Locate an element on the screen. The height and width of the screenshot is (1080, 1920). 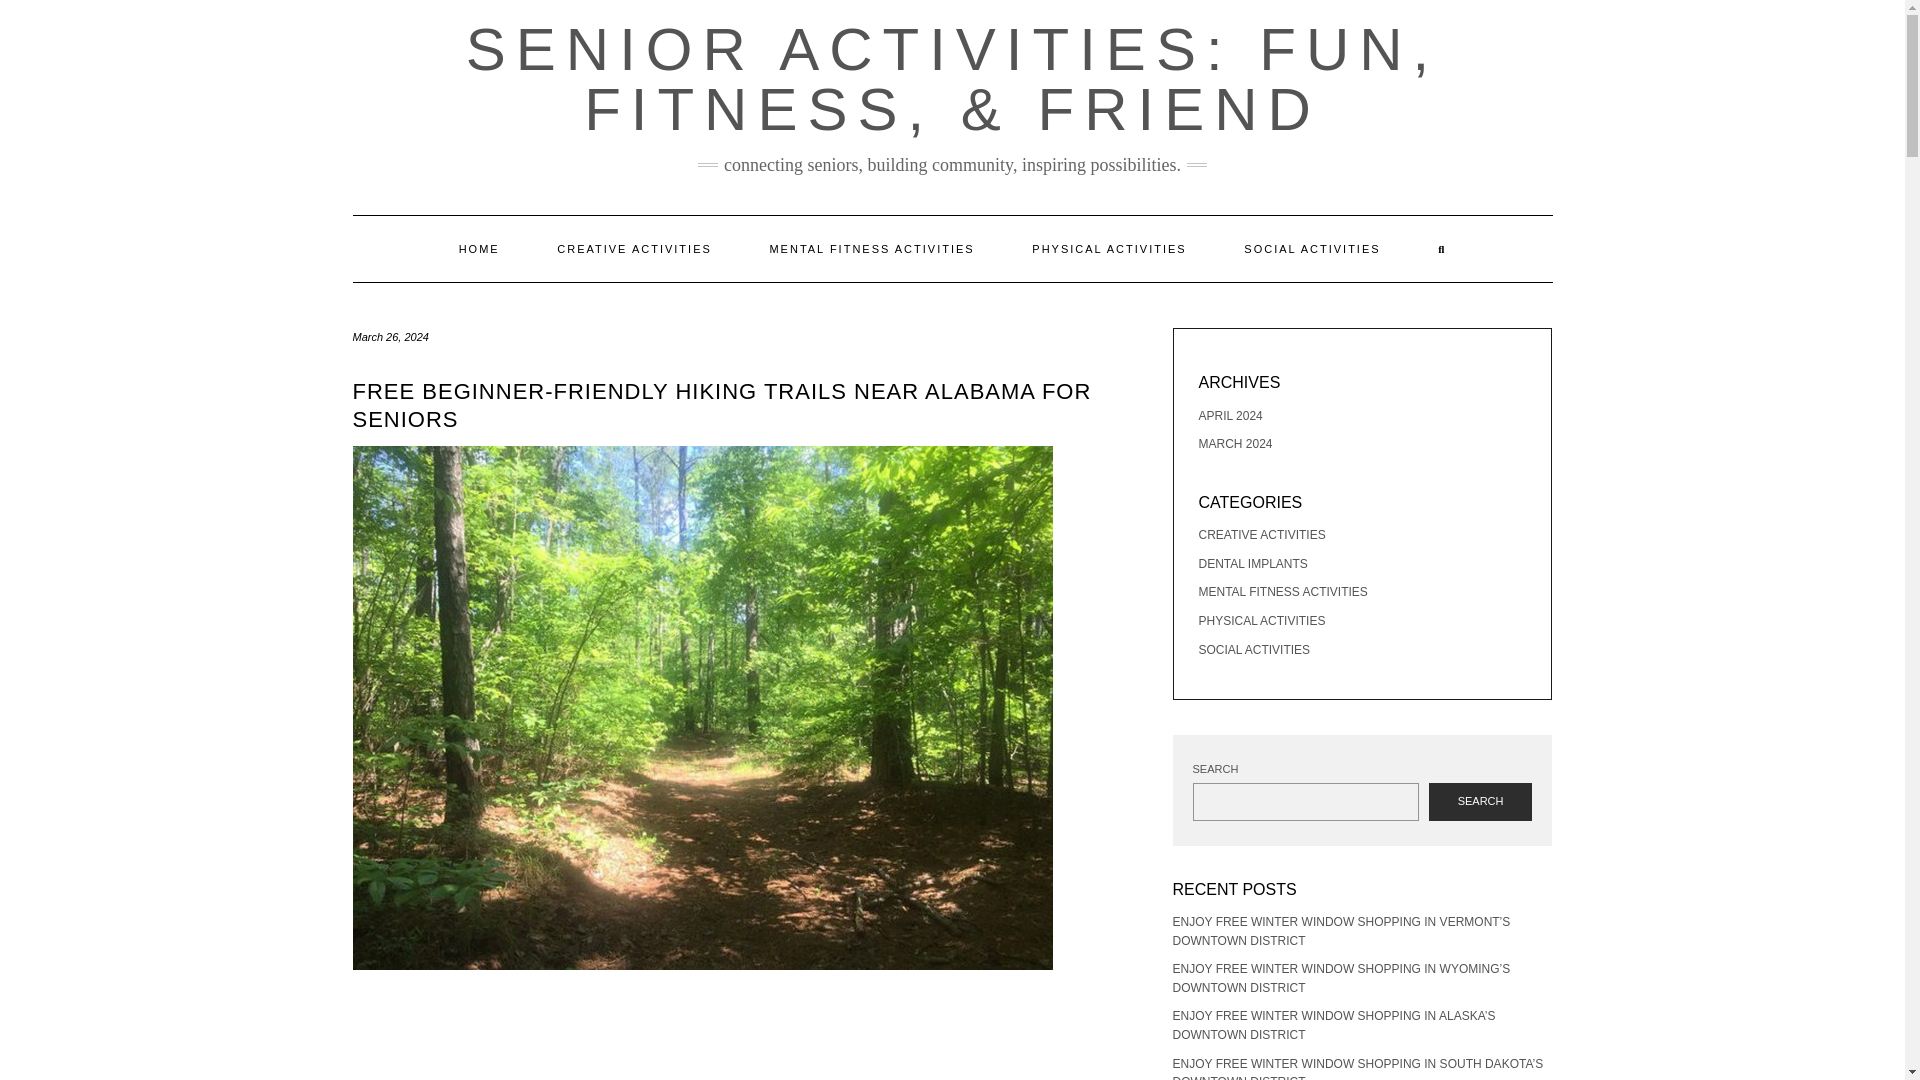
CREATIVE ACTIVITIES is located at coordinates (634, 248).